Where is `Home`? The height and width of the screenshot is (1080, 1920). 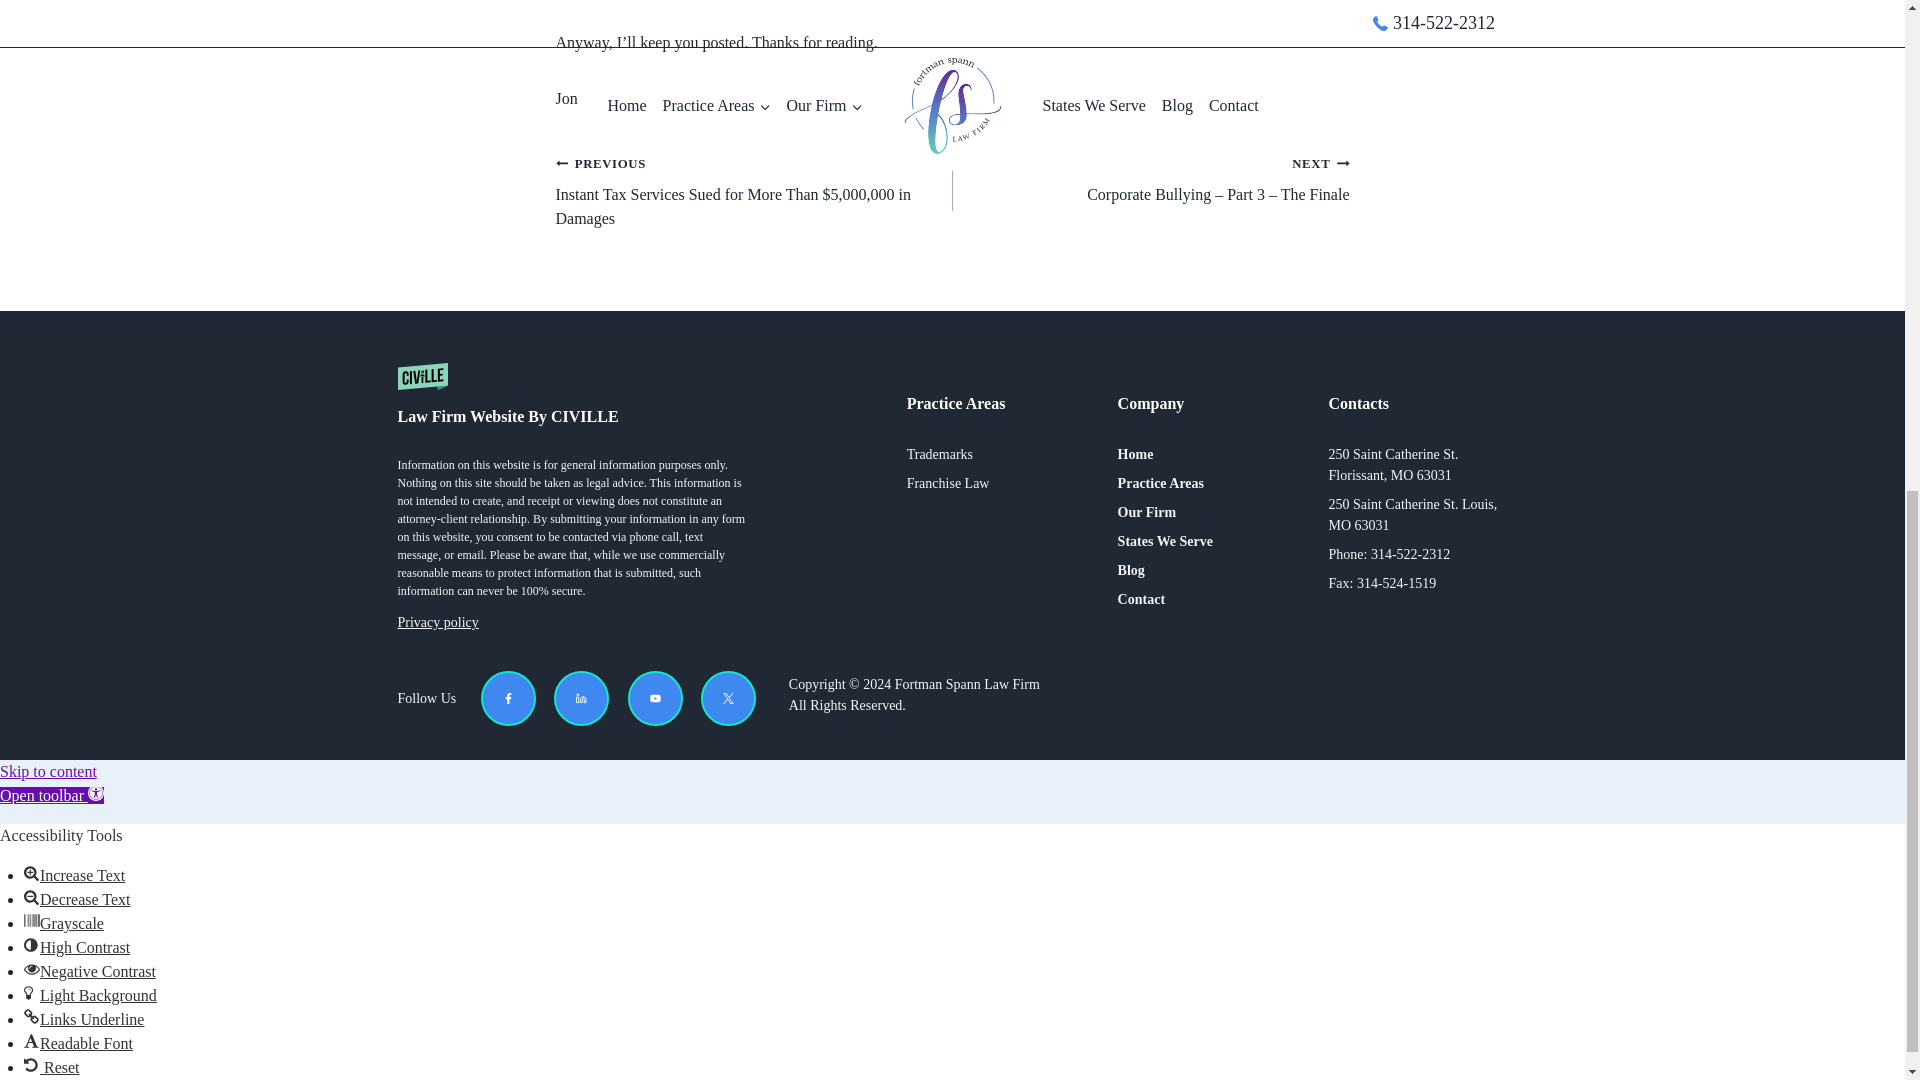 Home is located at coordinates (1135, 454).